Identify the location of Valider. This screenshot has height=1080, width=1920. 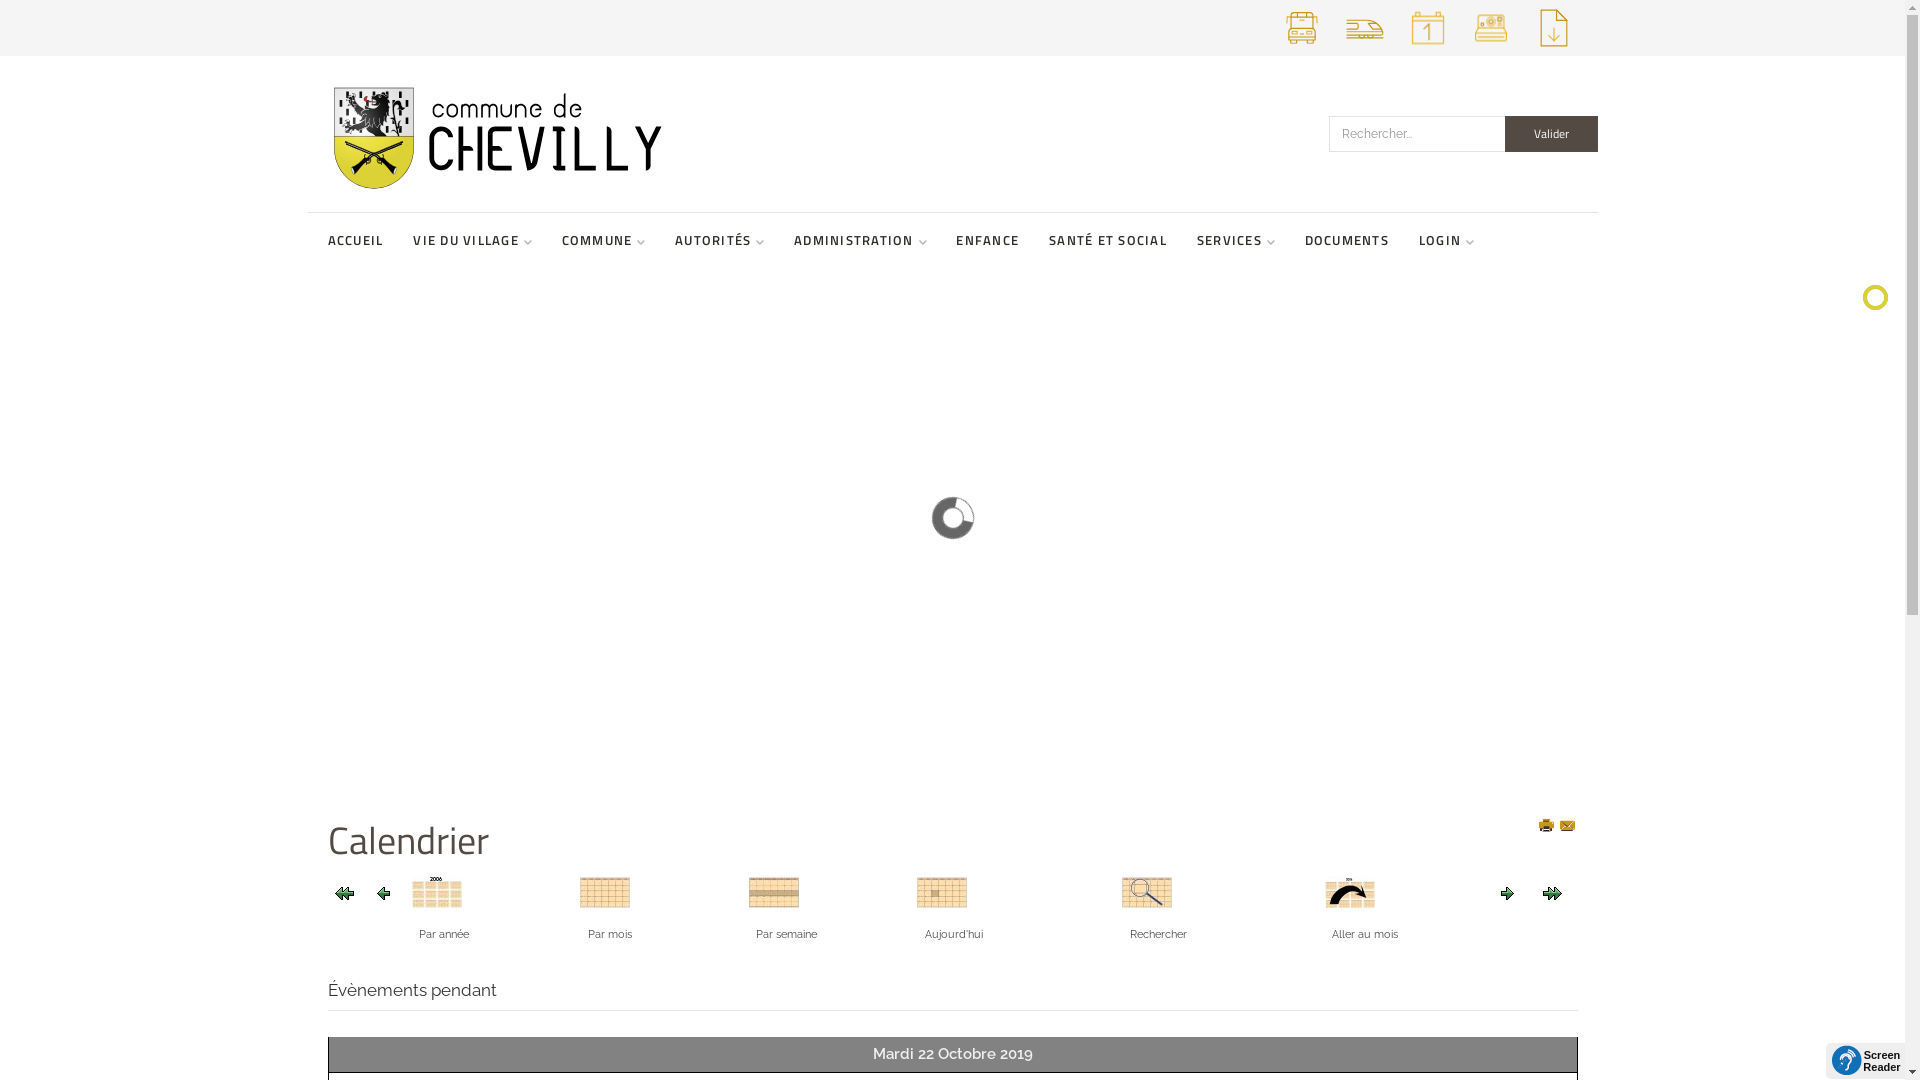
(1550, 134).